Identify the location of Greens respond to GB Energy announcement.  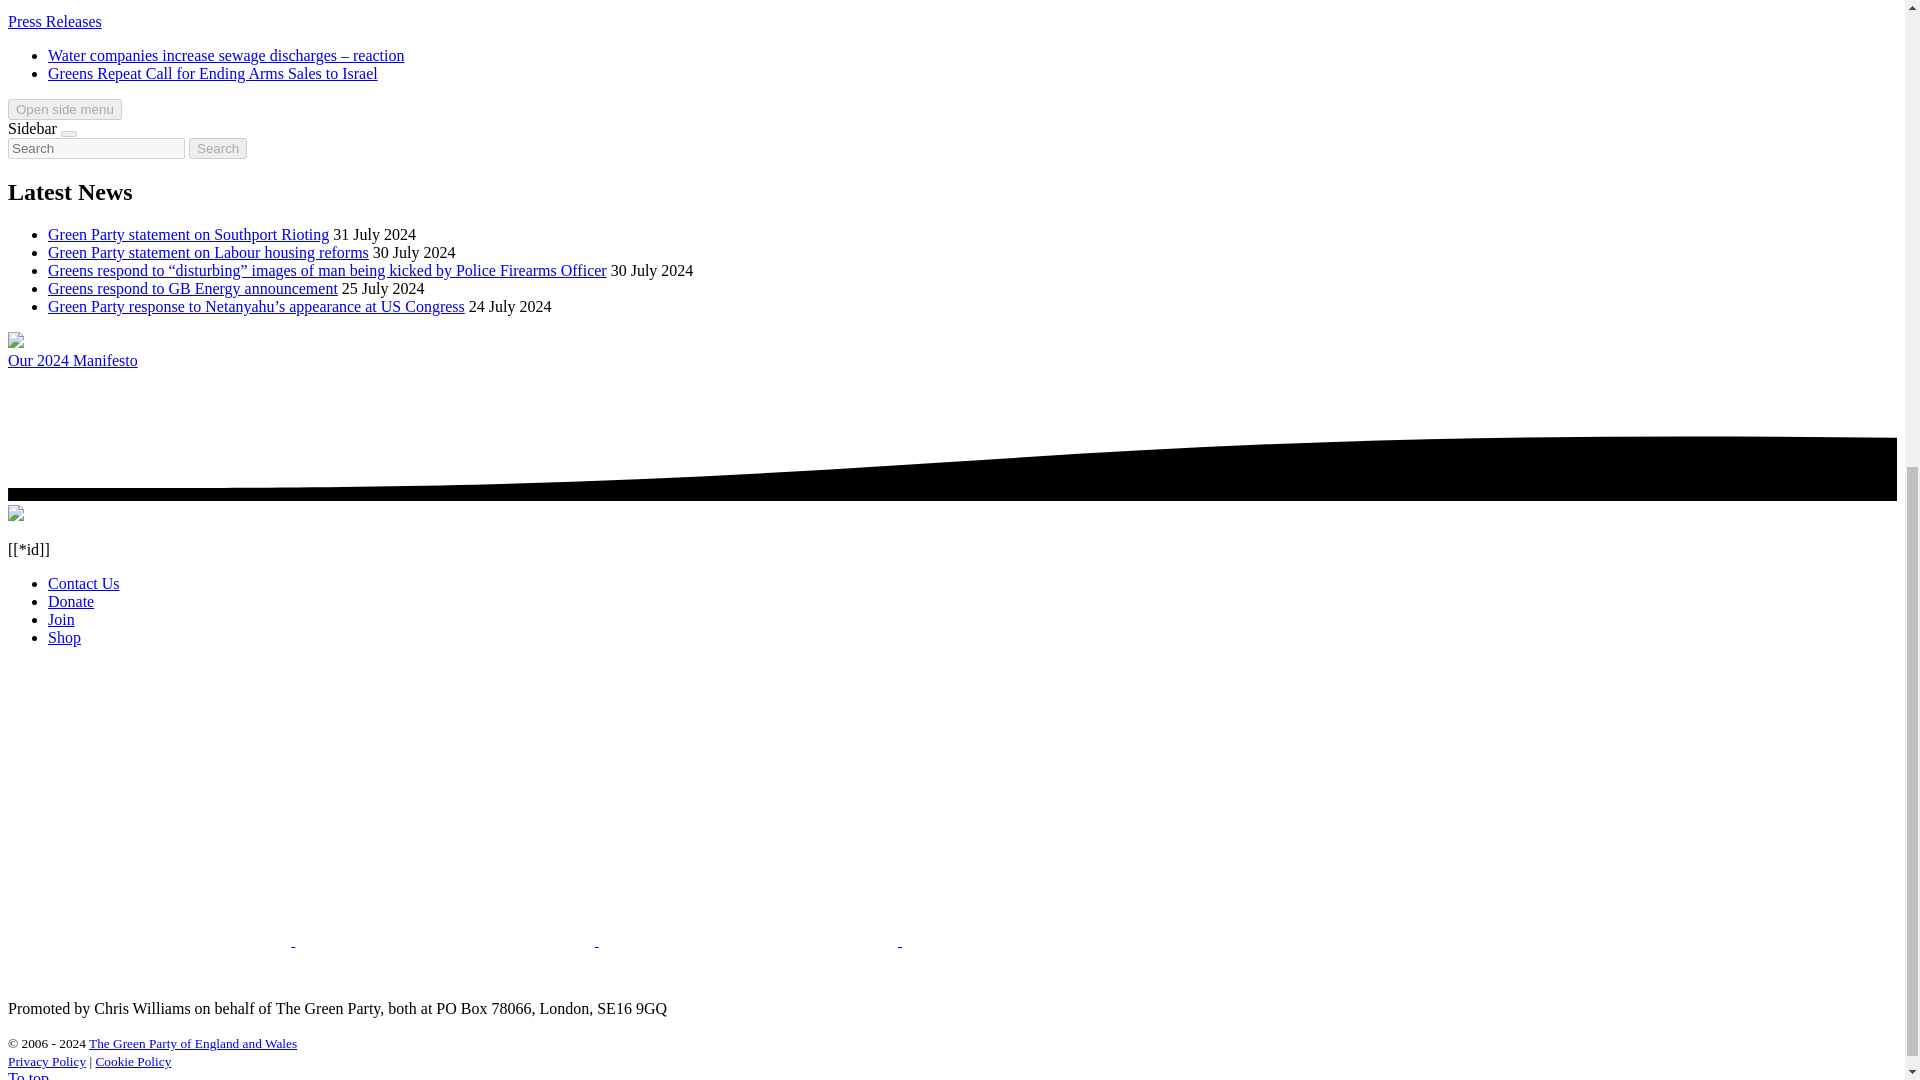
(192, 288).